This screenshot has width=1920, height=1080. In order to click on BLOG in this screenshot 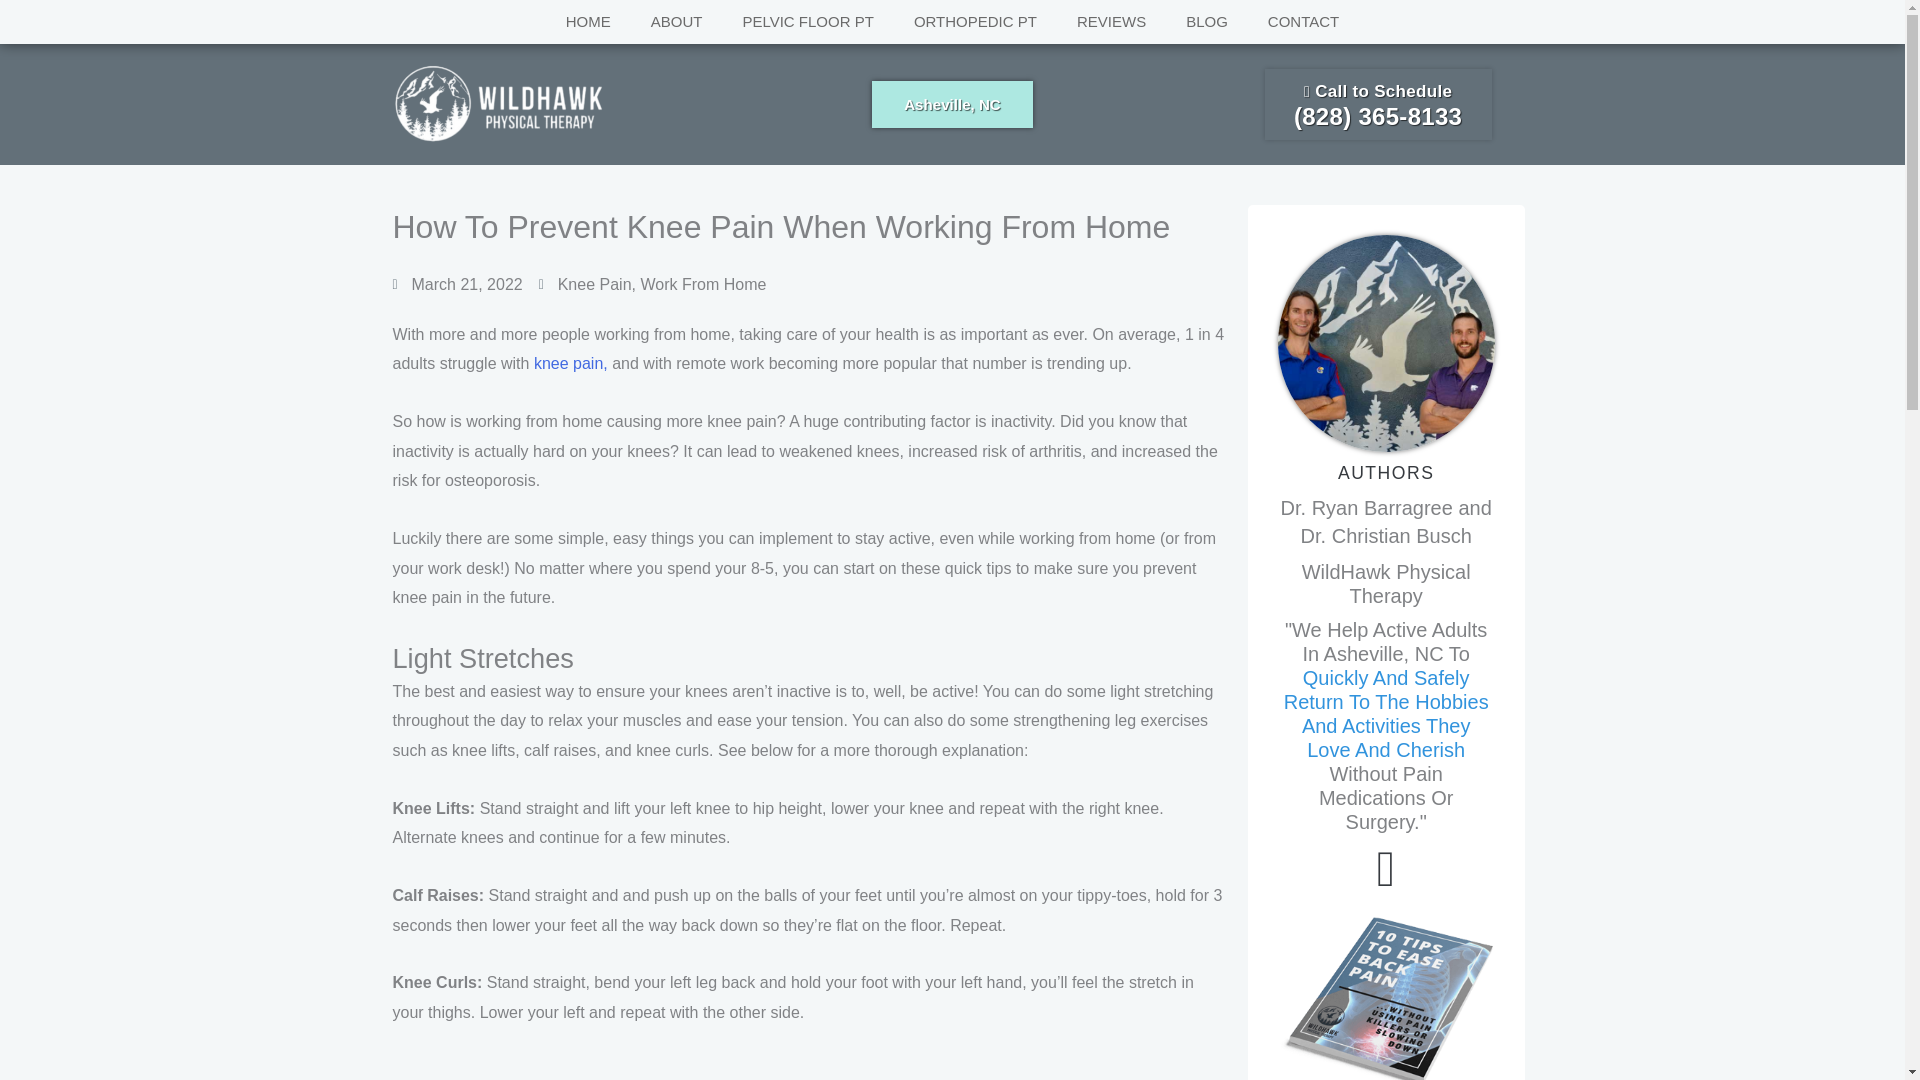, I will do `click(1206, 22)`.